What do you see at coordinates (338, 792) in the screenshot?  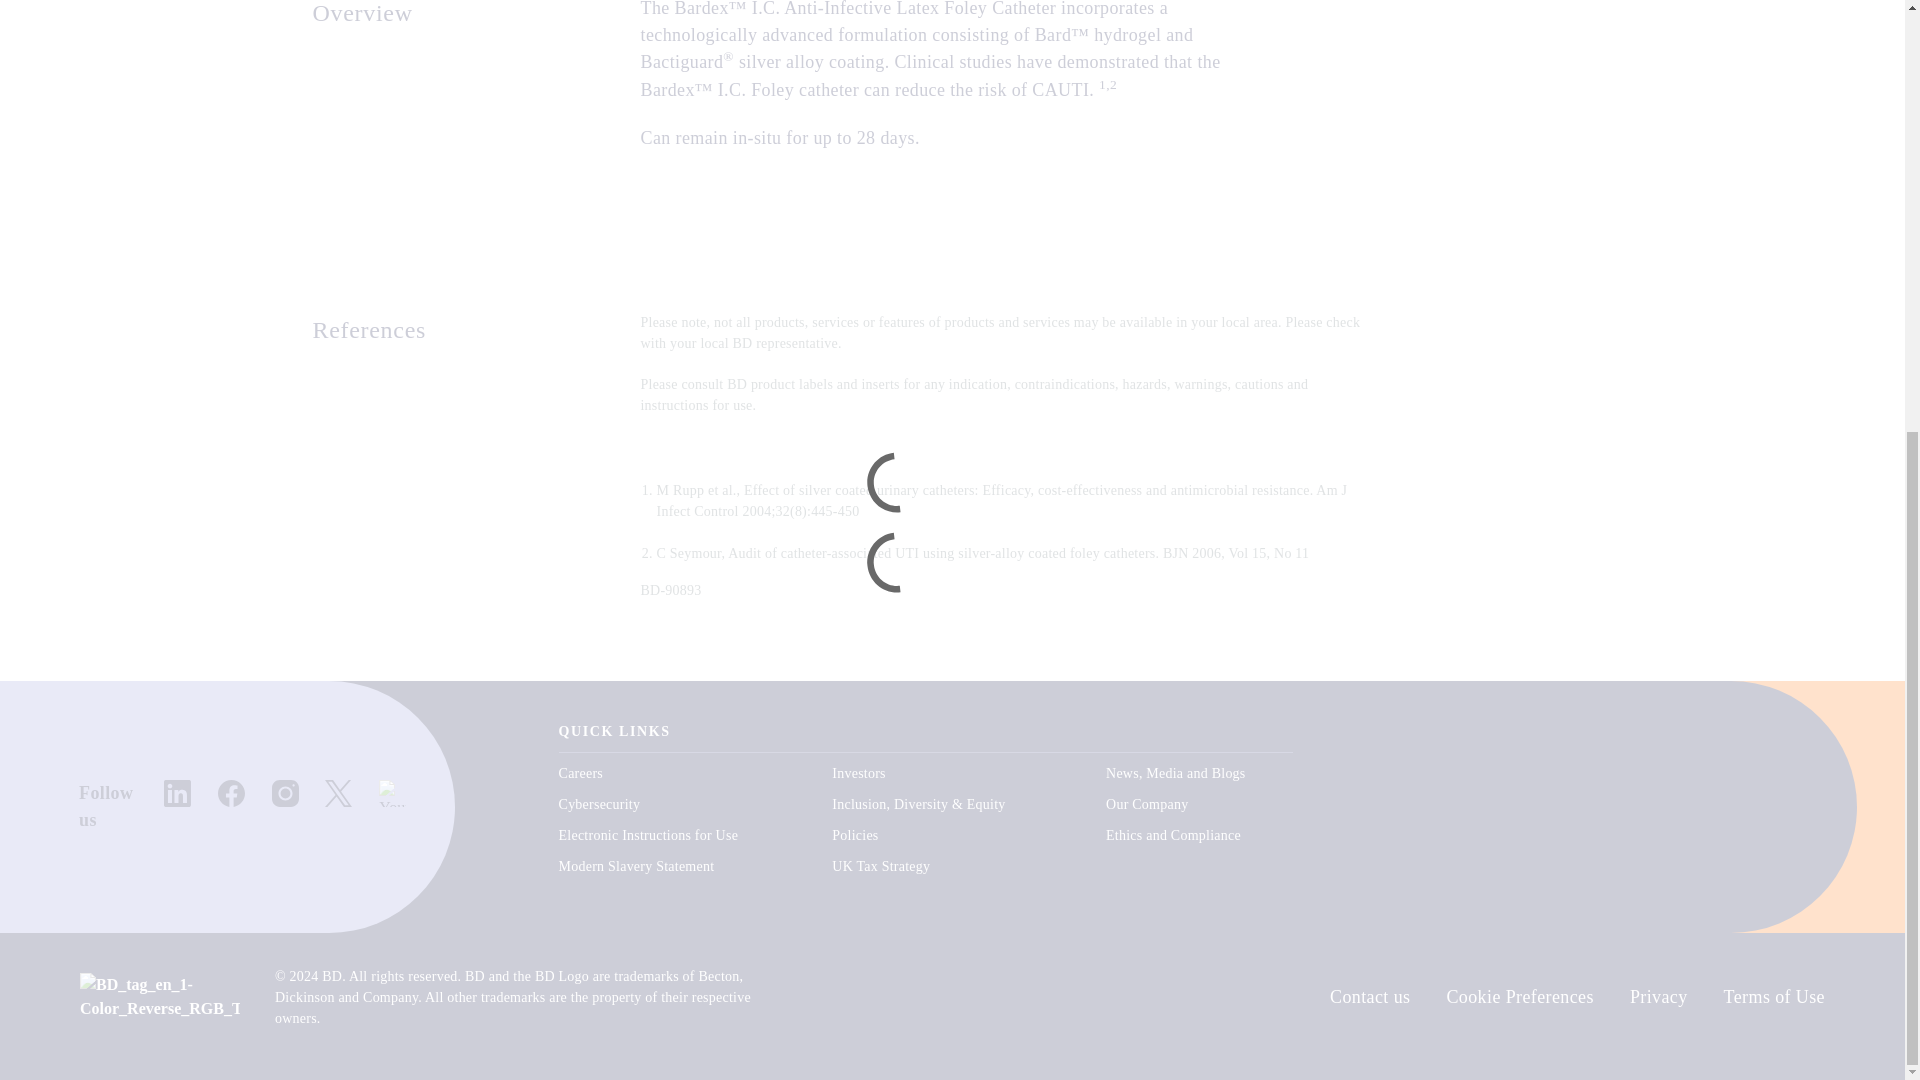 I see `X` at bounding box center [338, 792].